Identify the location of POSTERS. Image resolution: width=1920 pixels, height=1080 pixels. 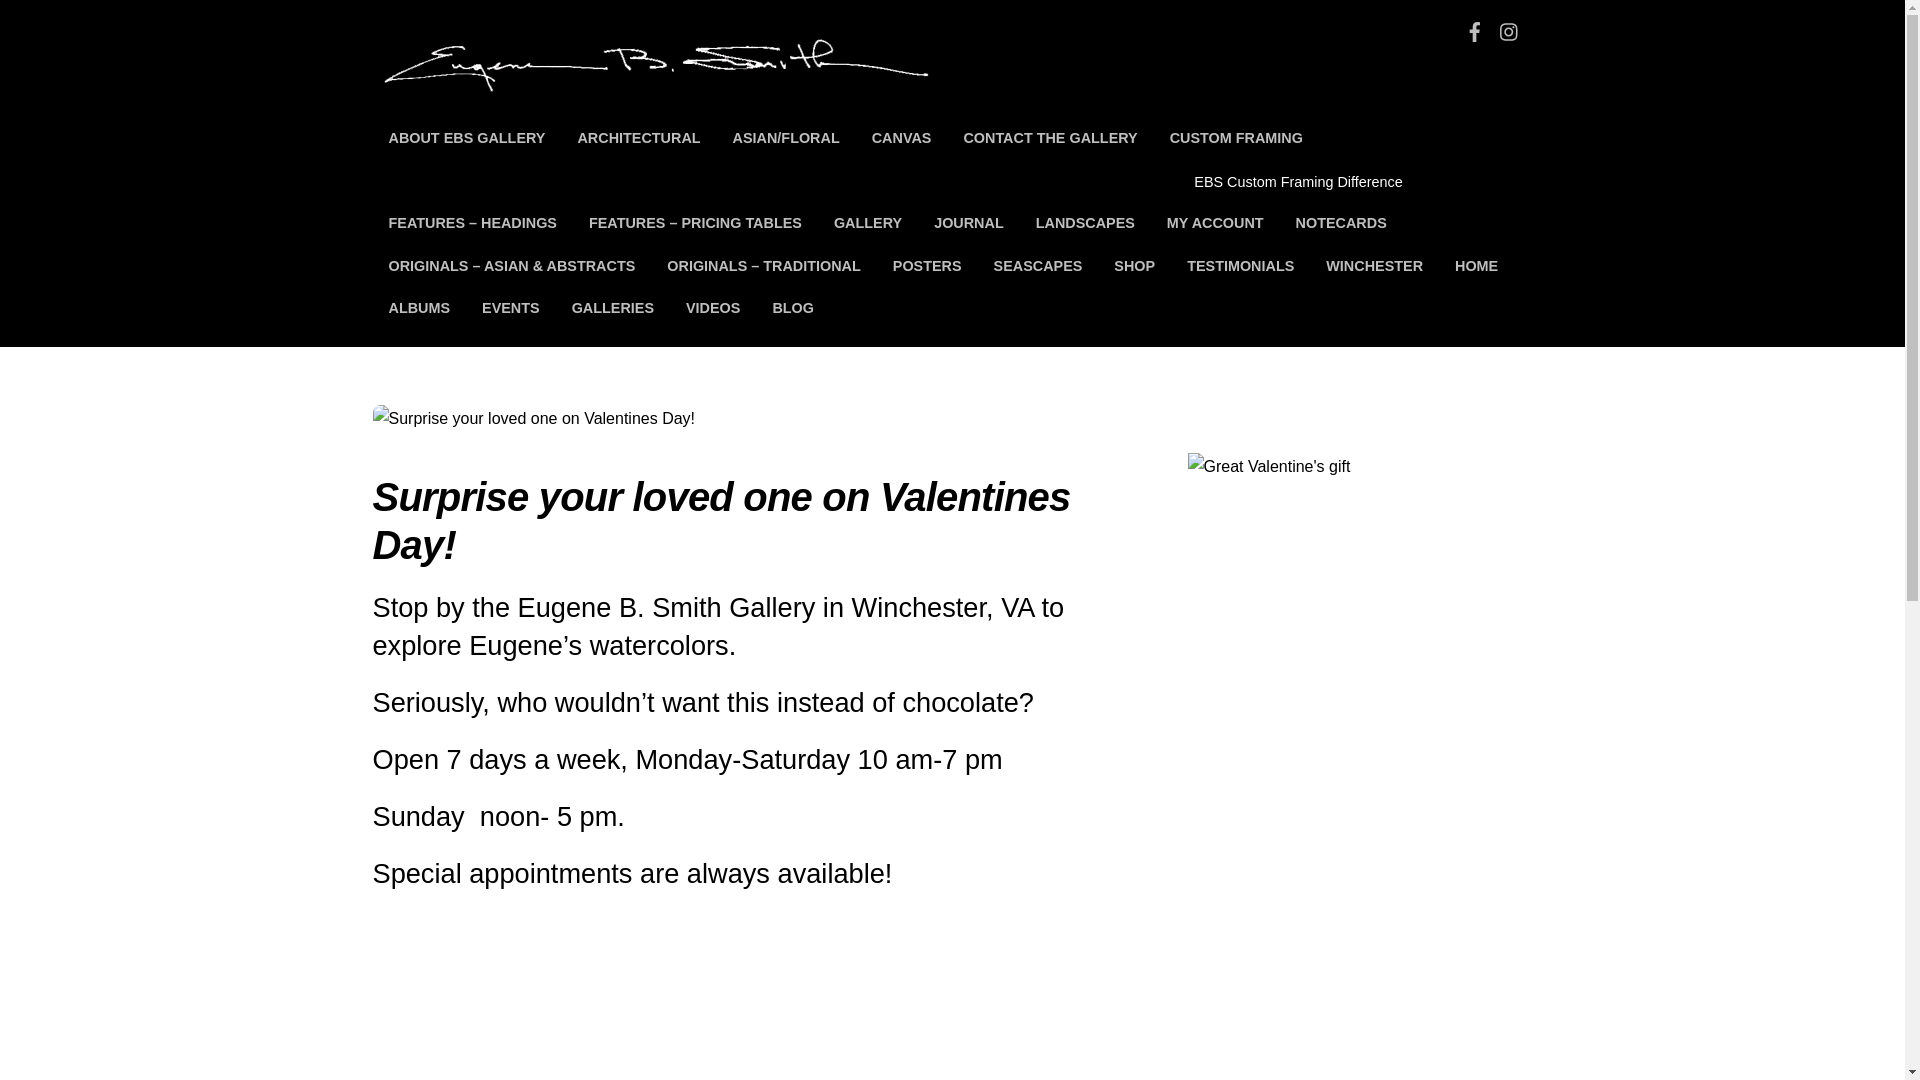
(927, 266).